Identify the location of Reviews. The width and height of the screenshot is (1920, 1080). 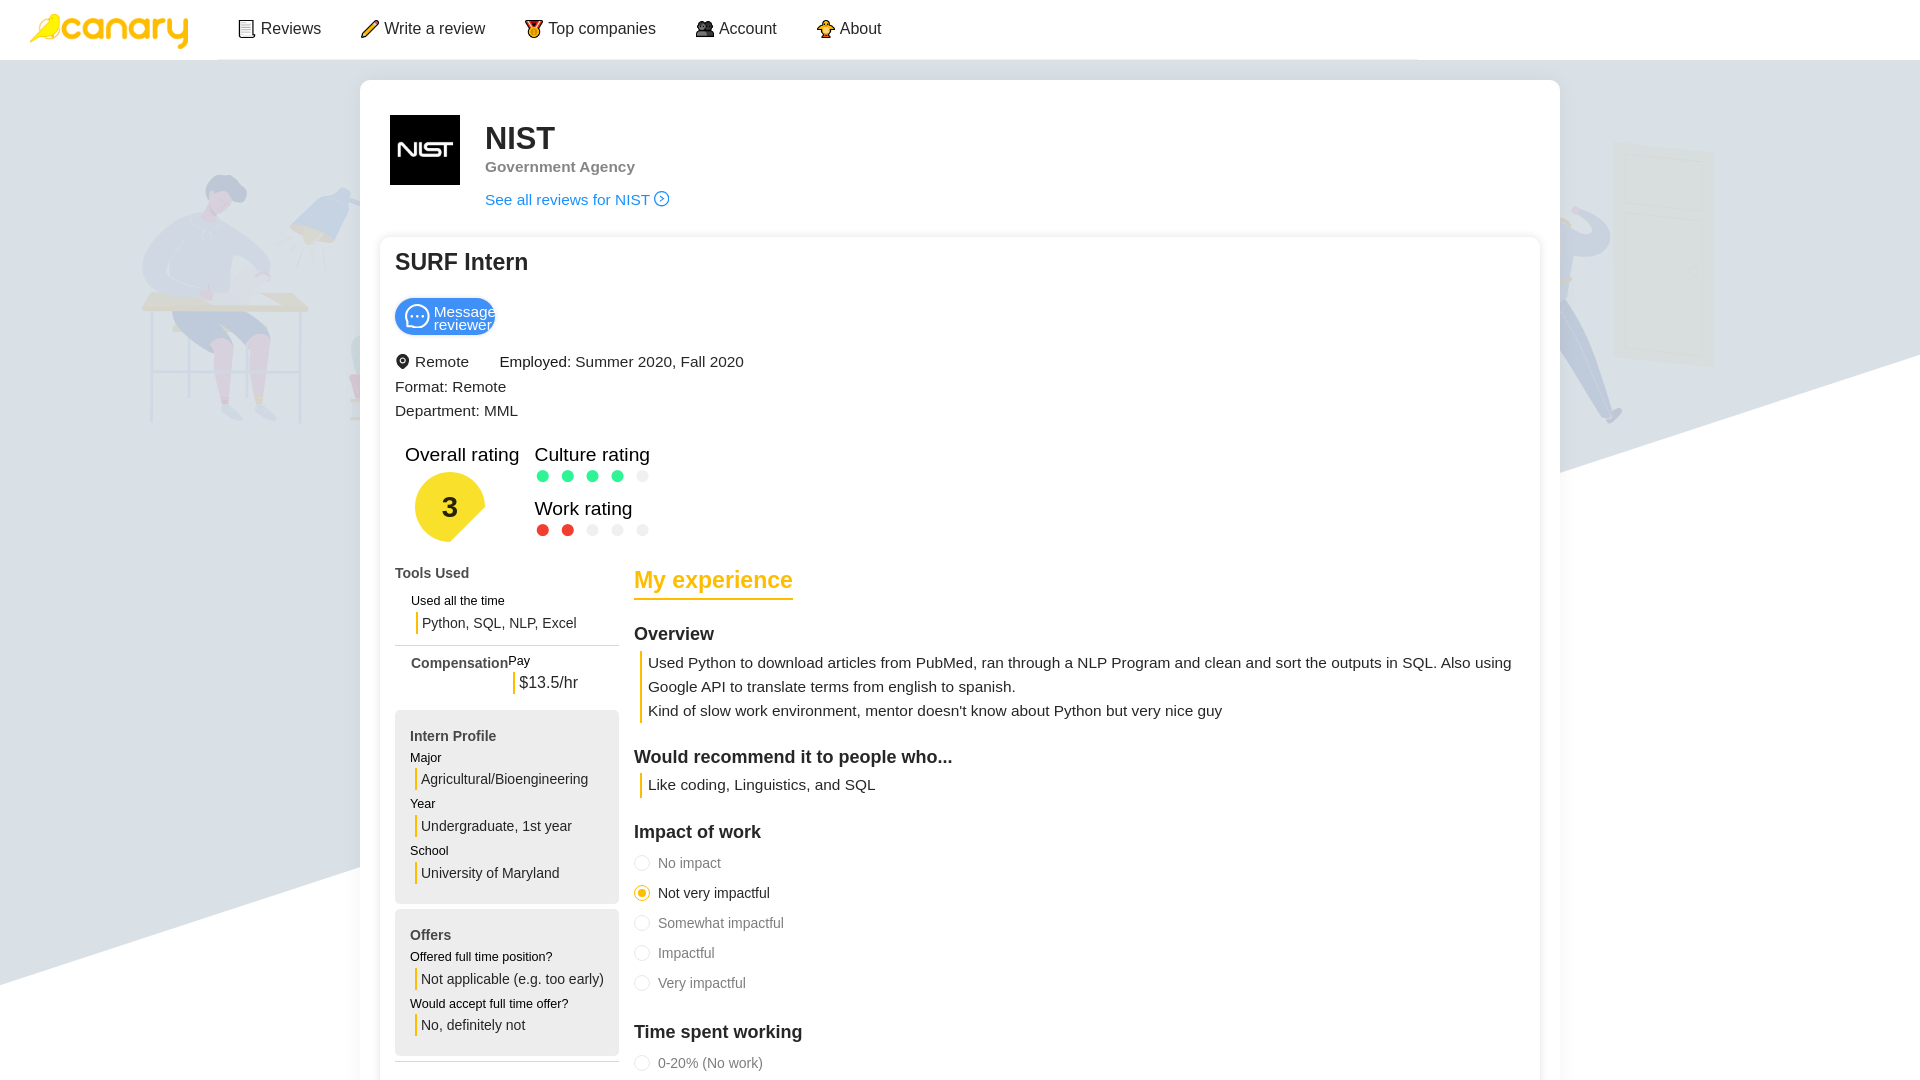
(279, 28).